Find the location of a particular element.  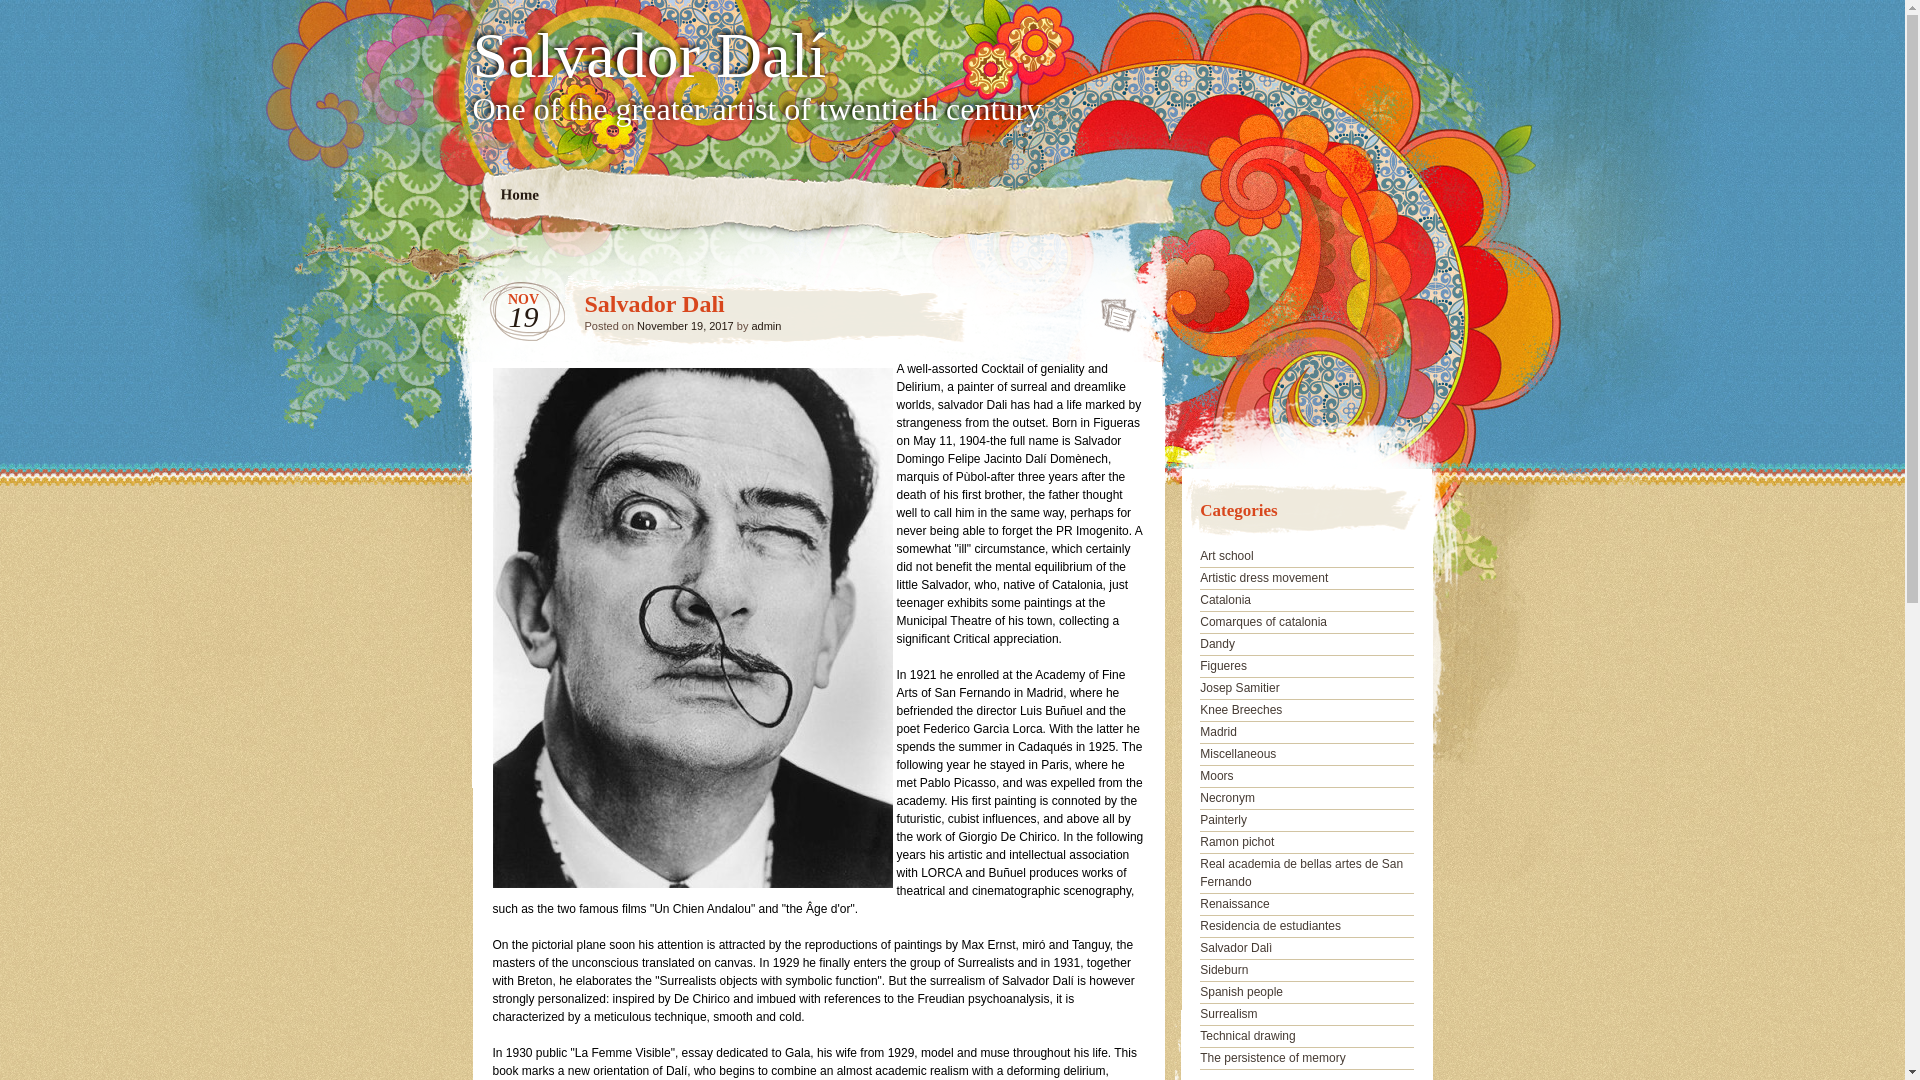

Ramon pichot is located at coordinates (1237, 842).